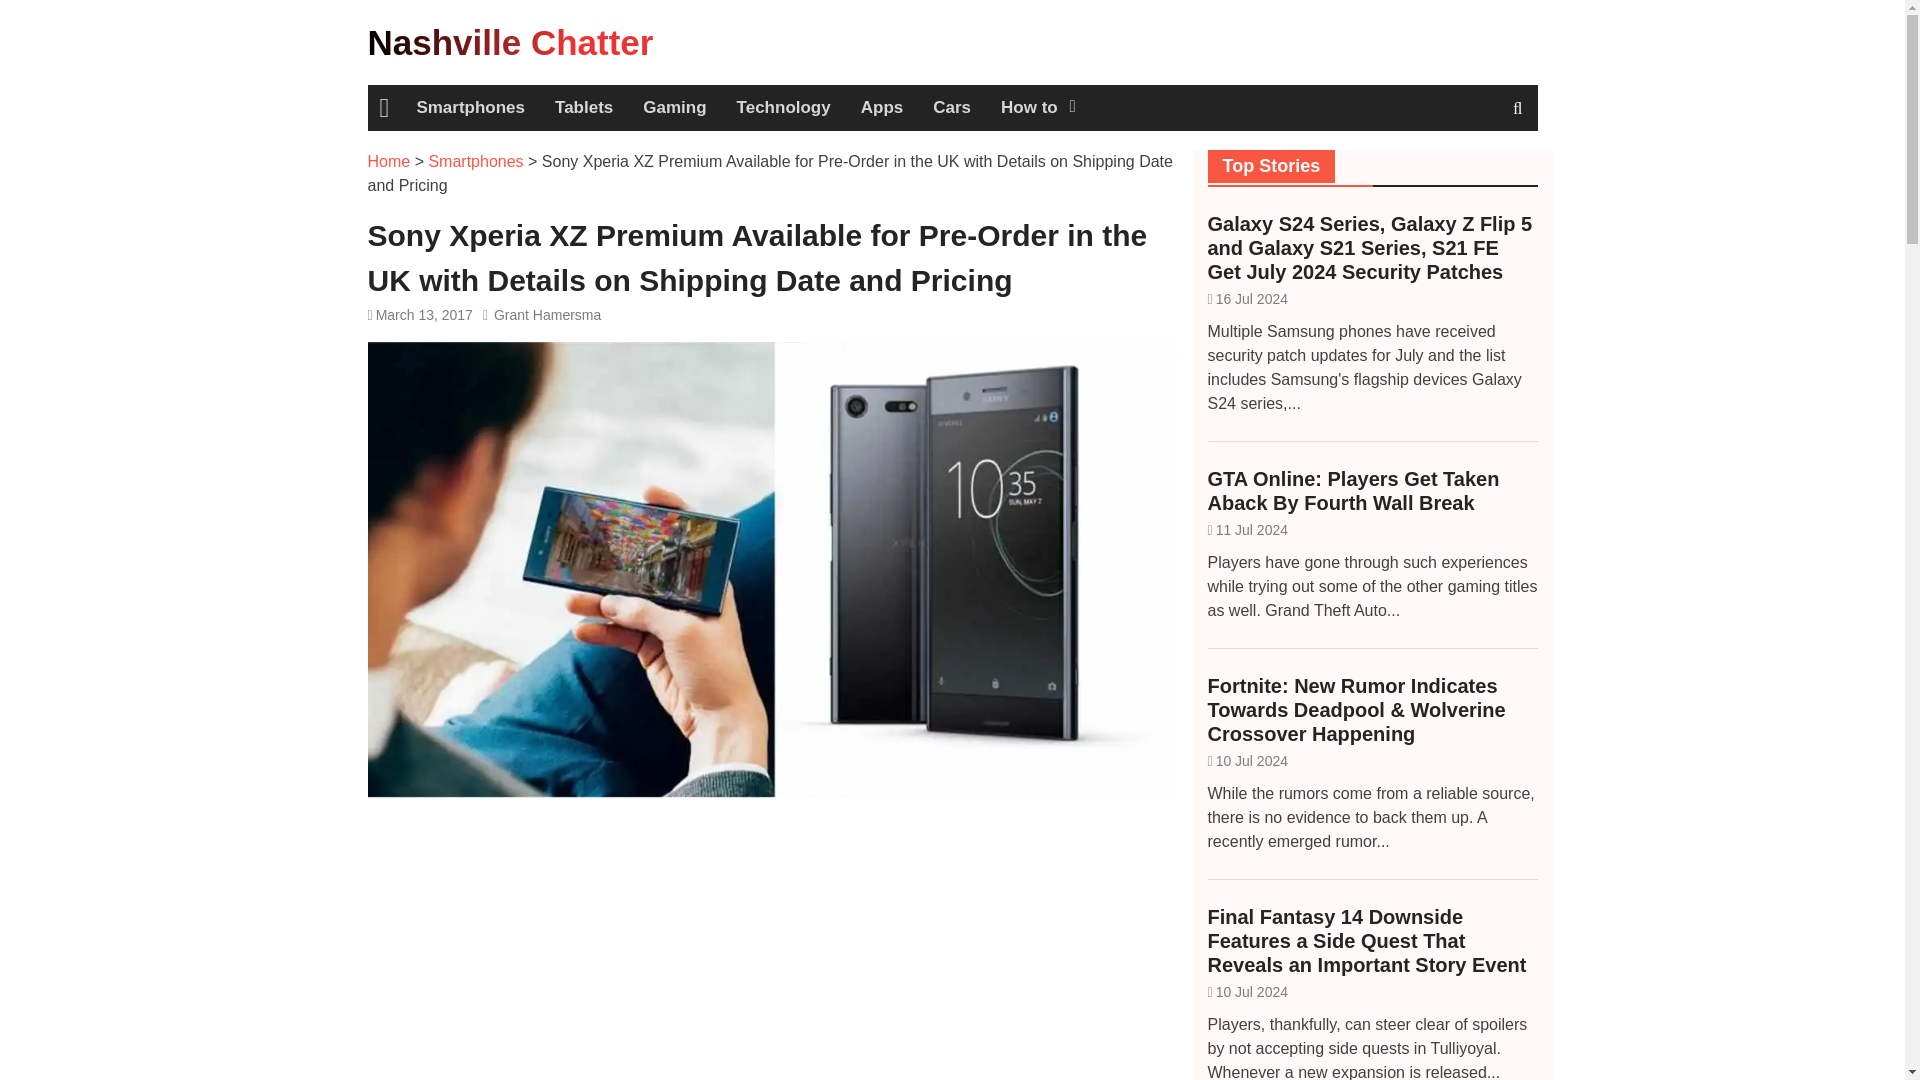 The width and height of the screenshot is (1920, 1080). What do you see at coordinates (952, 108) in the screenshot?
I see `Cars` at bounding box center [952, 108].